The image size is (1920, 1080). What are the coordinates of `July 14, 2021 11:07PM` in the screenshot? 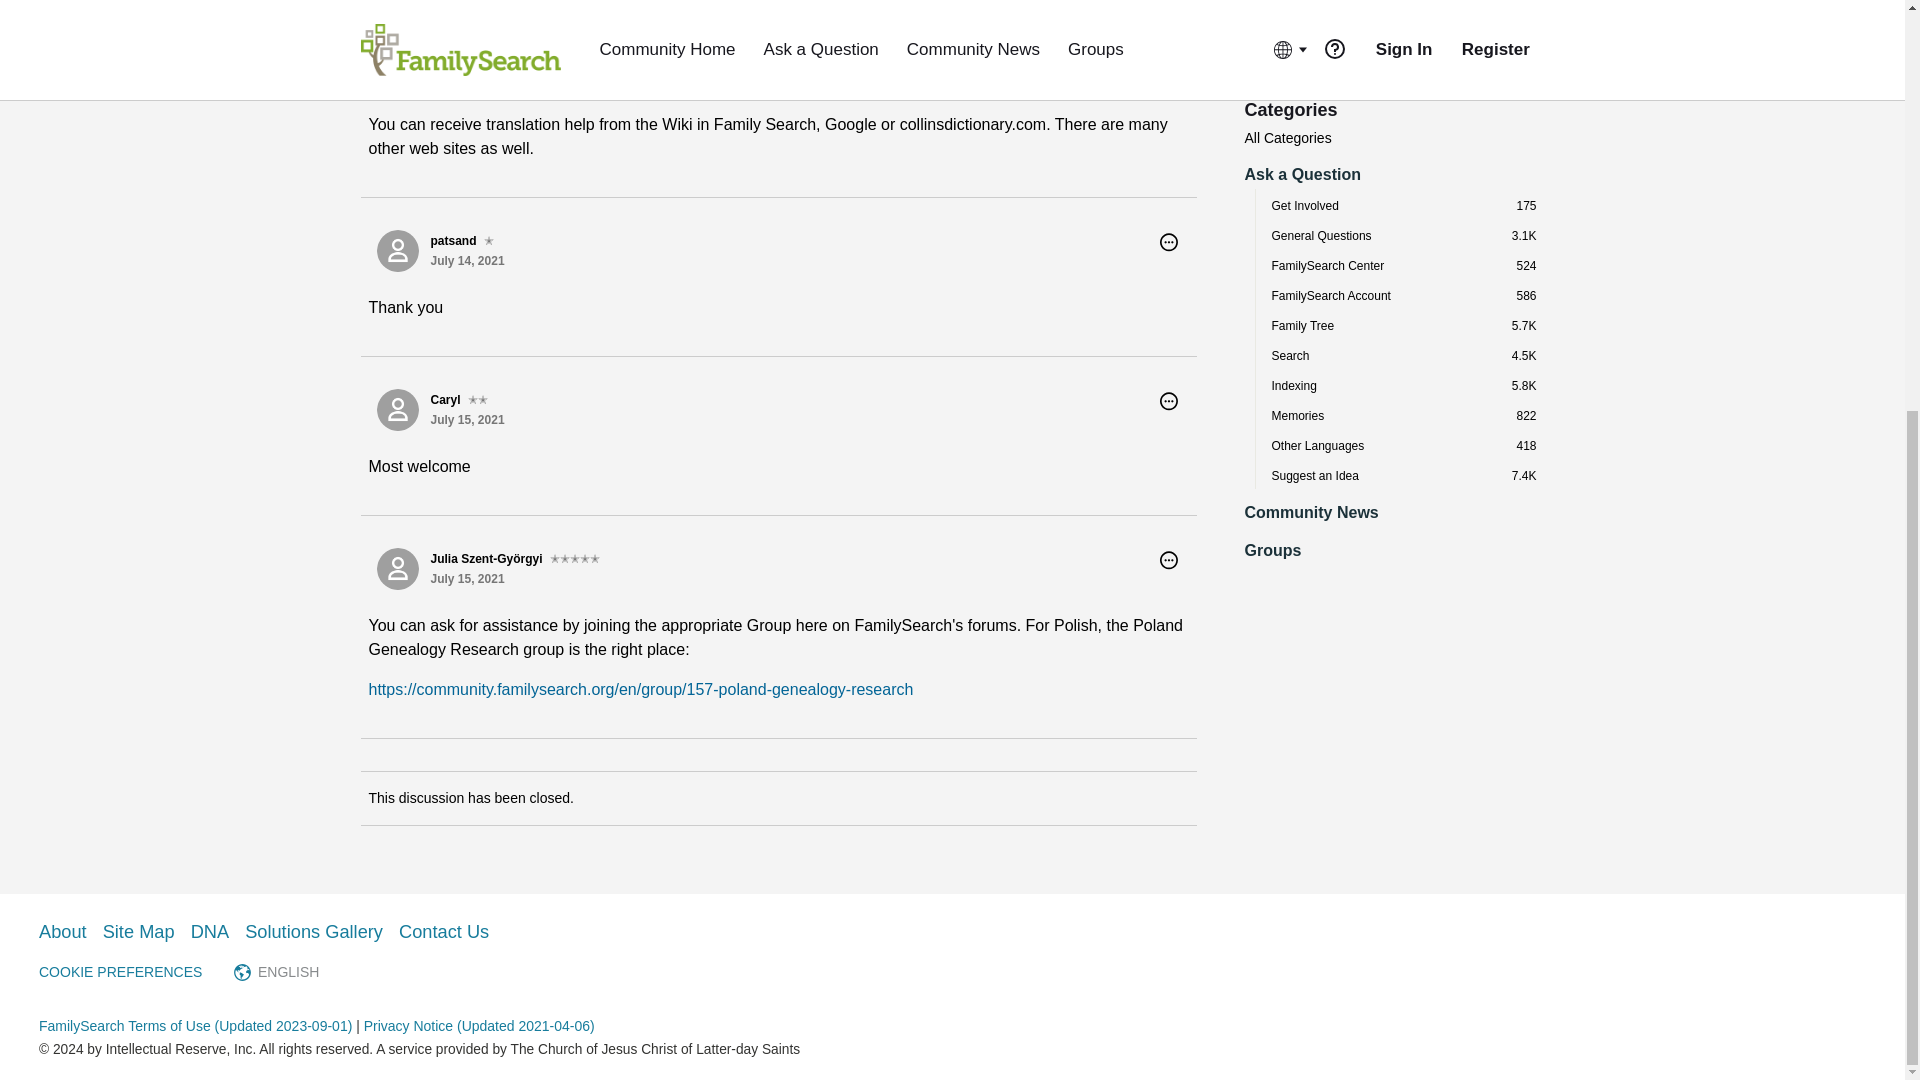 It's located at (466, 260).